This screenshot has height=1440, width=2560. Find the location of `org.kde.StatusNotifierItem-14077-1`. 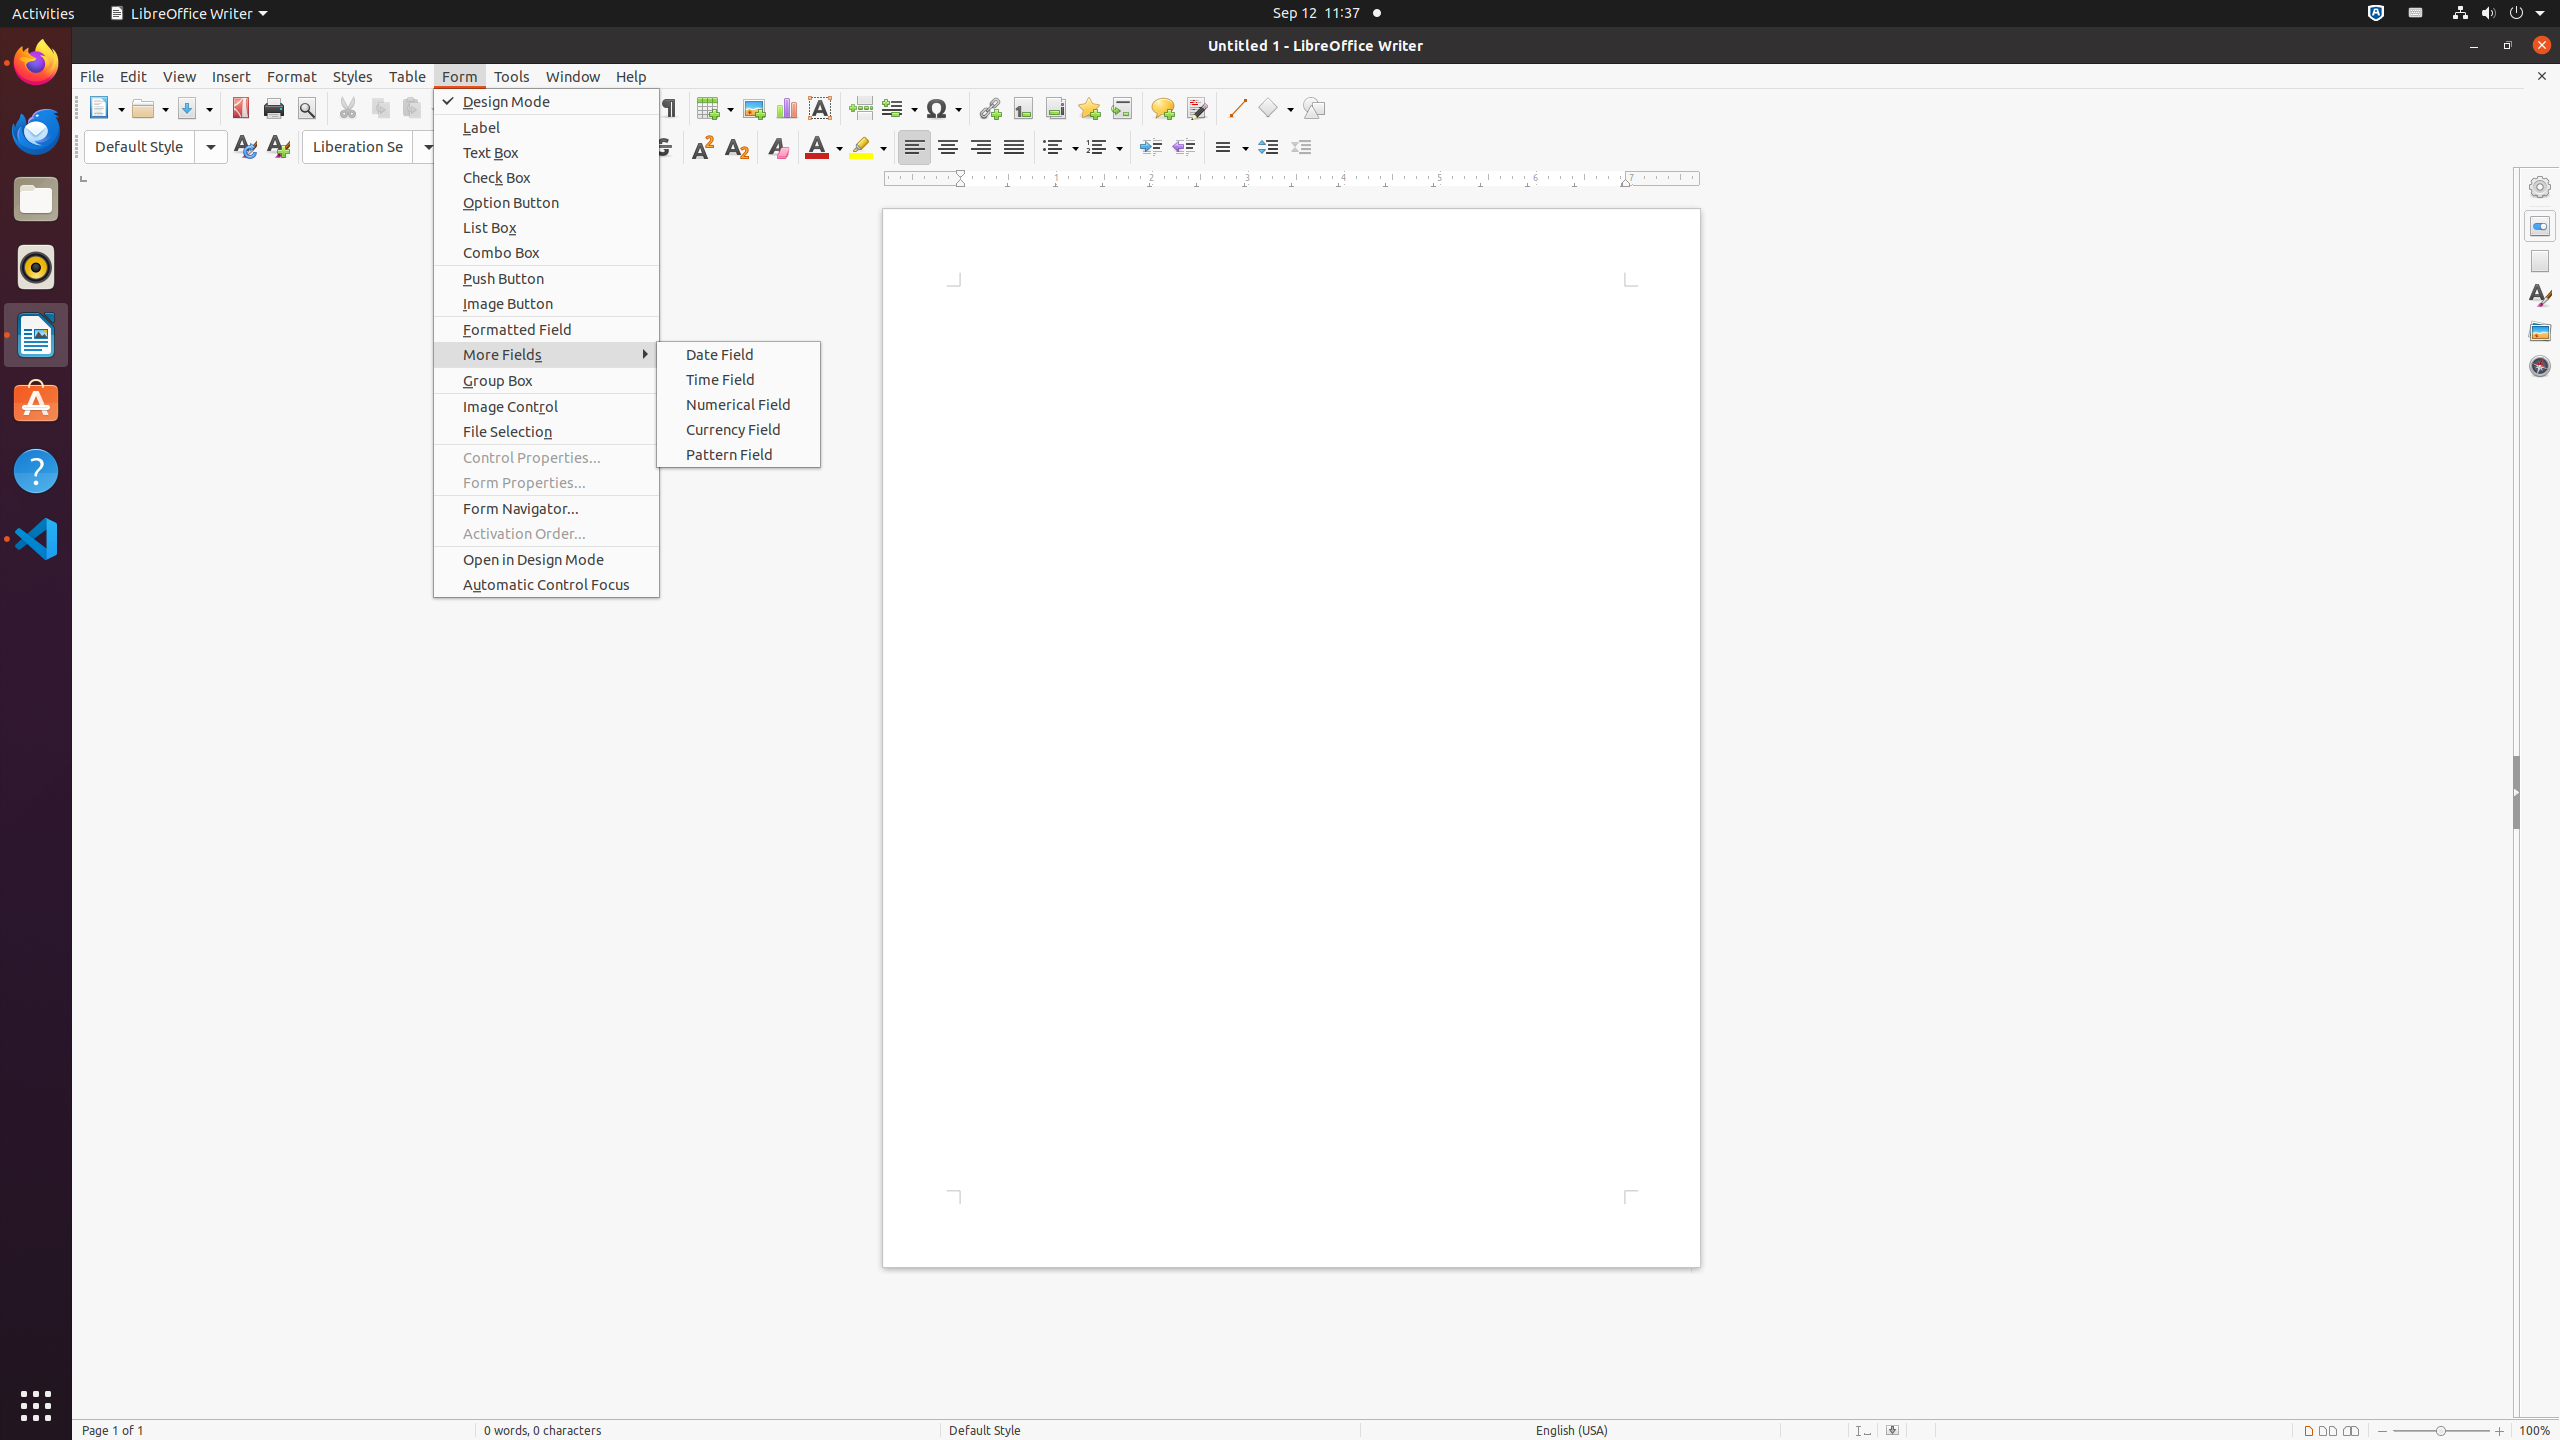

org.kde.StatusNotifierItem-14077-1 is located at coordinates (2416, 14).